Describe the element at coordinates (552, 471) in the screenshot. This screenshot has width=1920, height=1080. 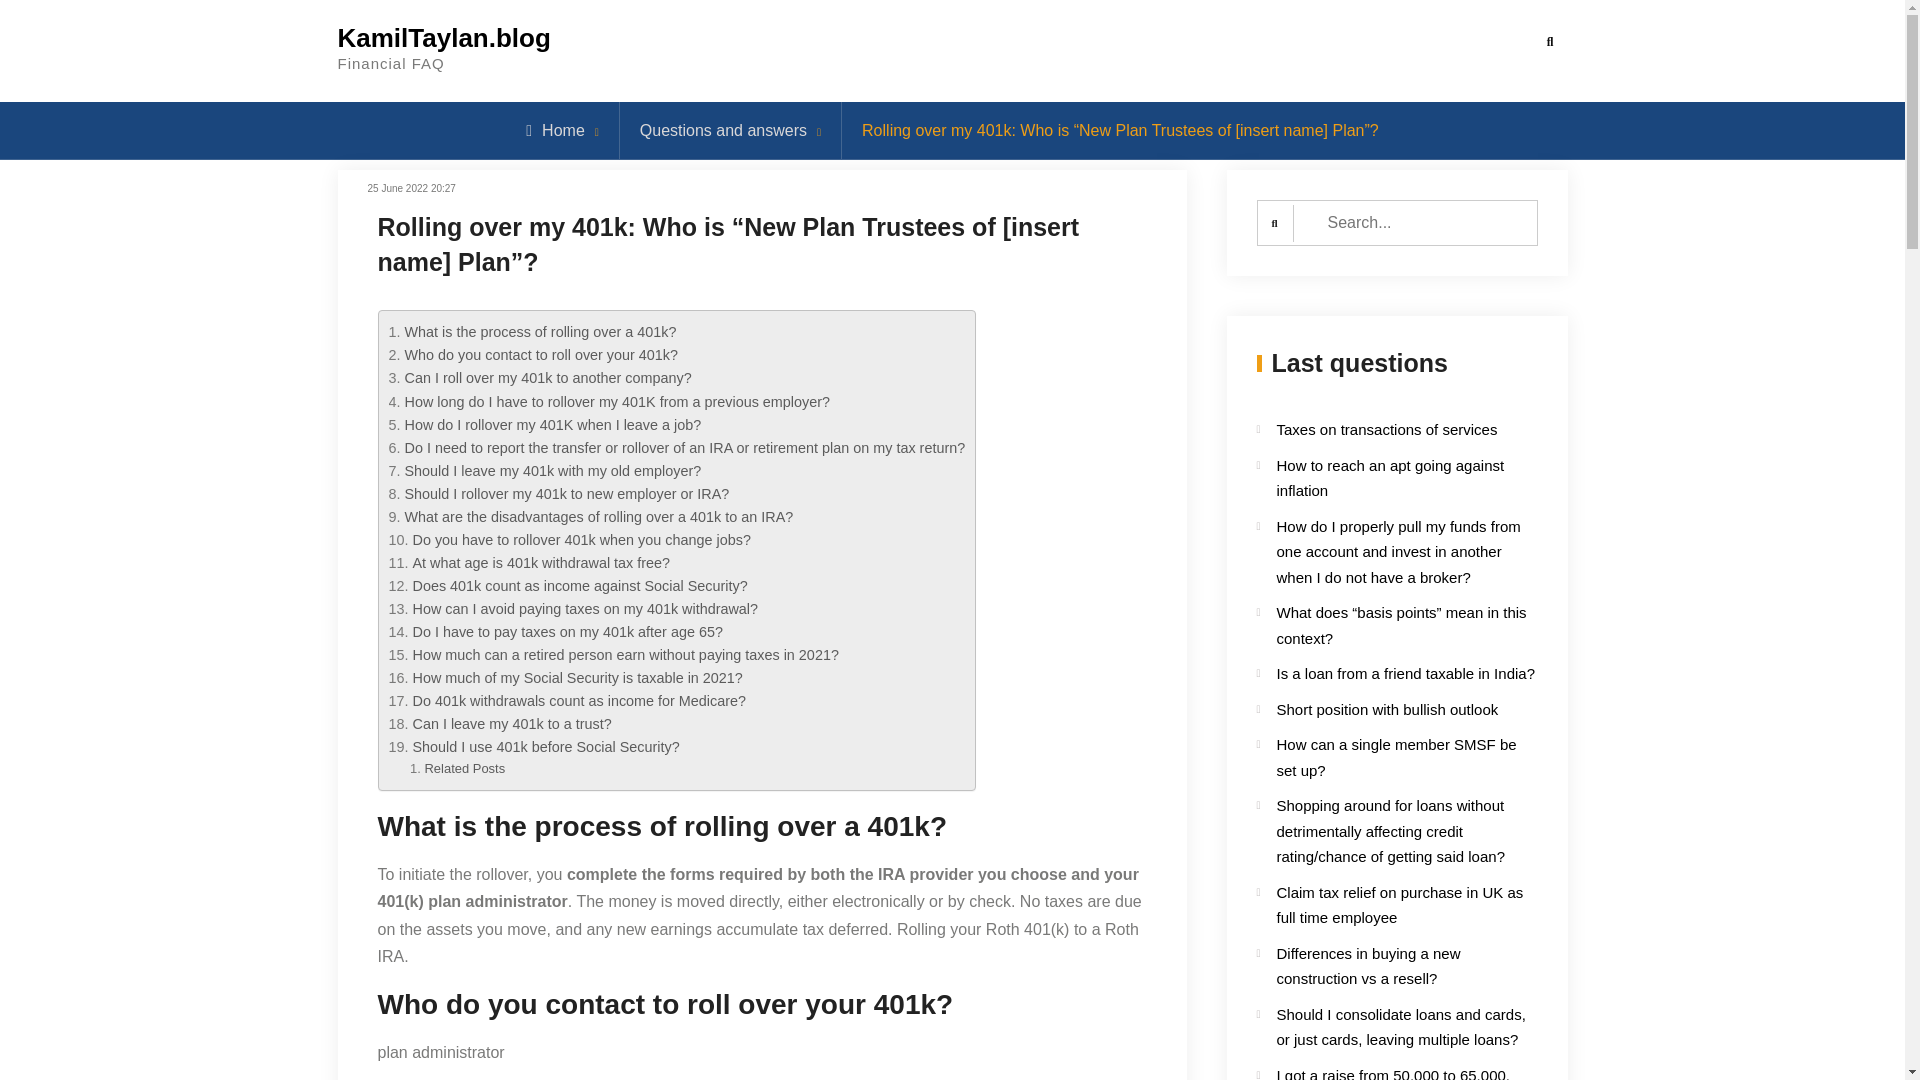
I see `Should I leave my 401k with my old employer?` at that location.